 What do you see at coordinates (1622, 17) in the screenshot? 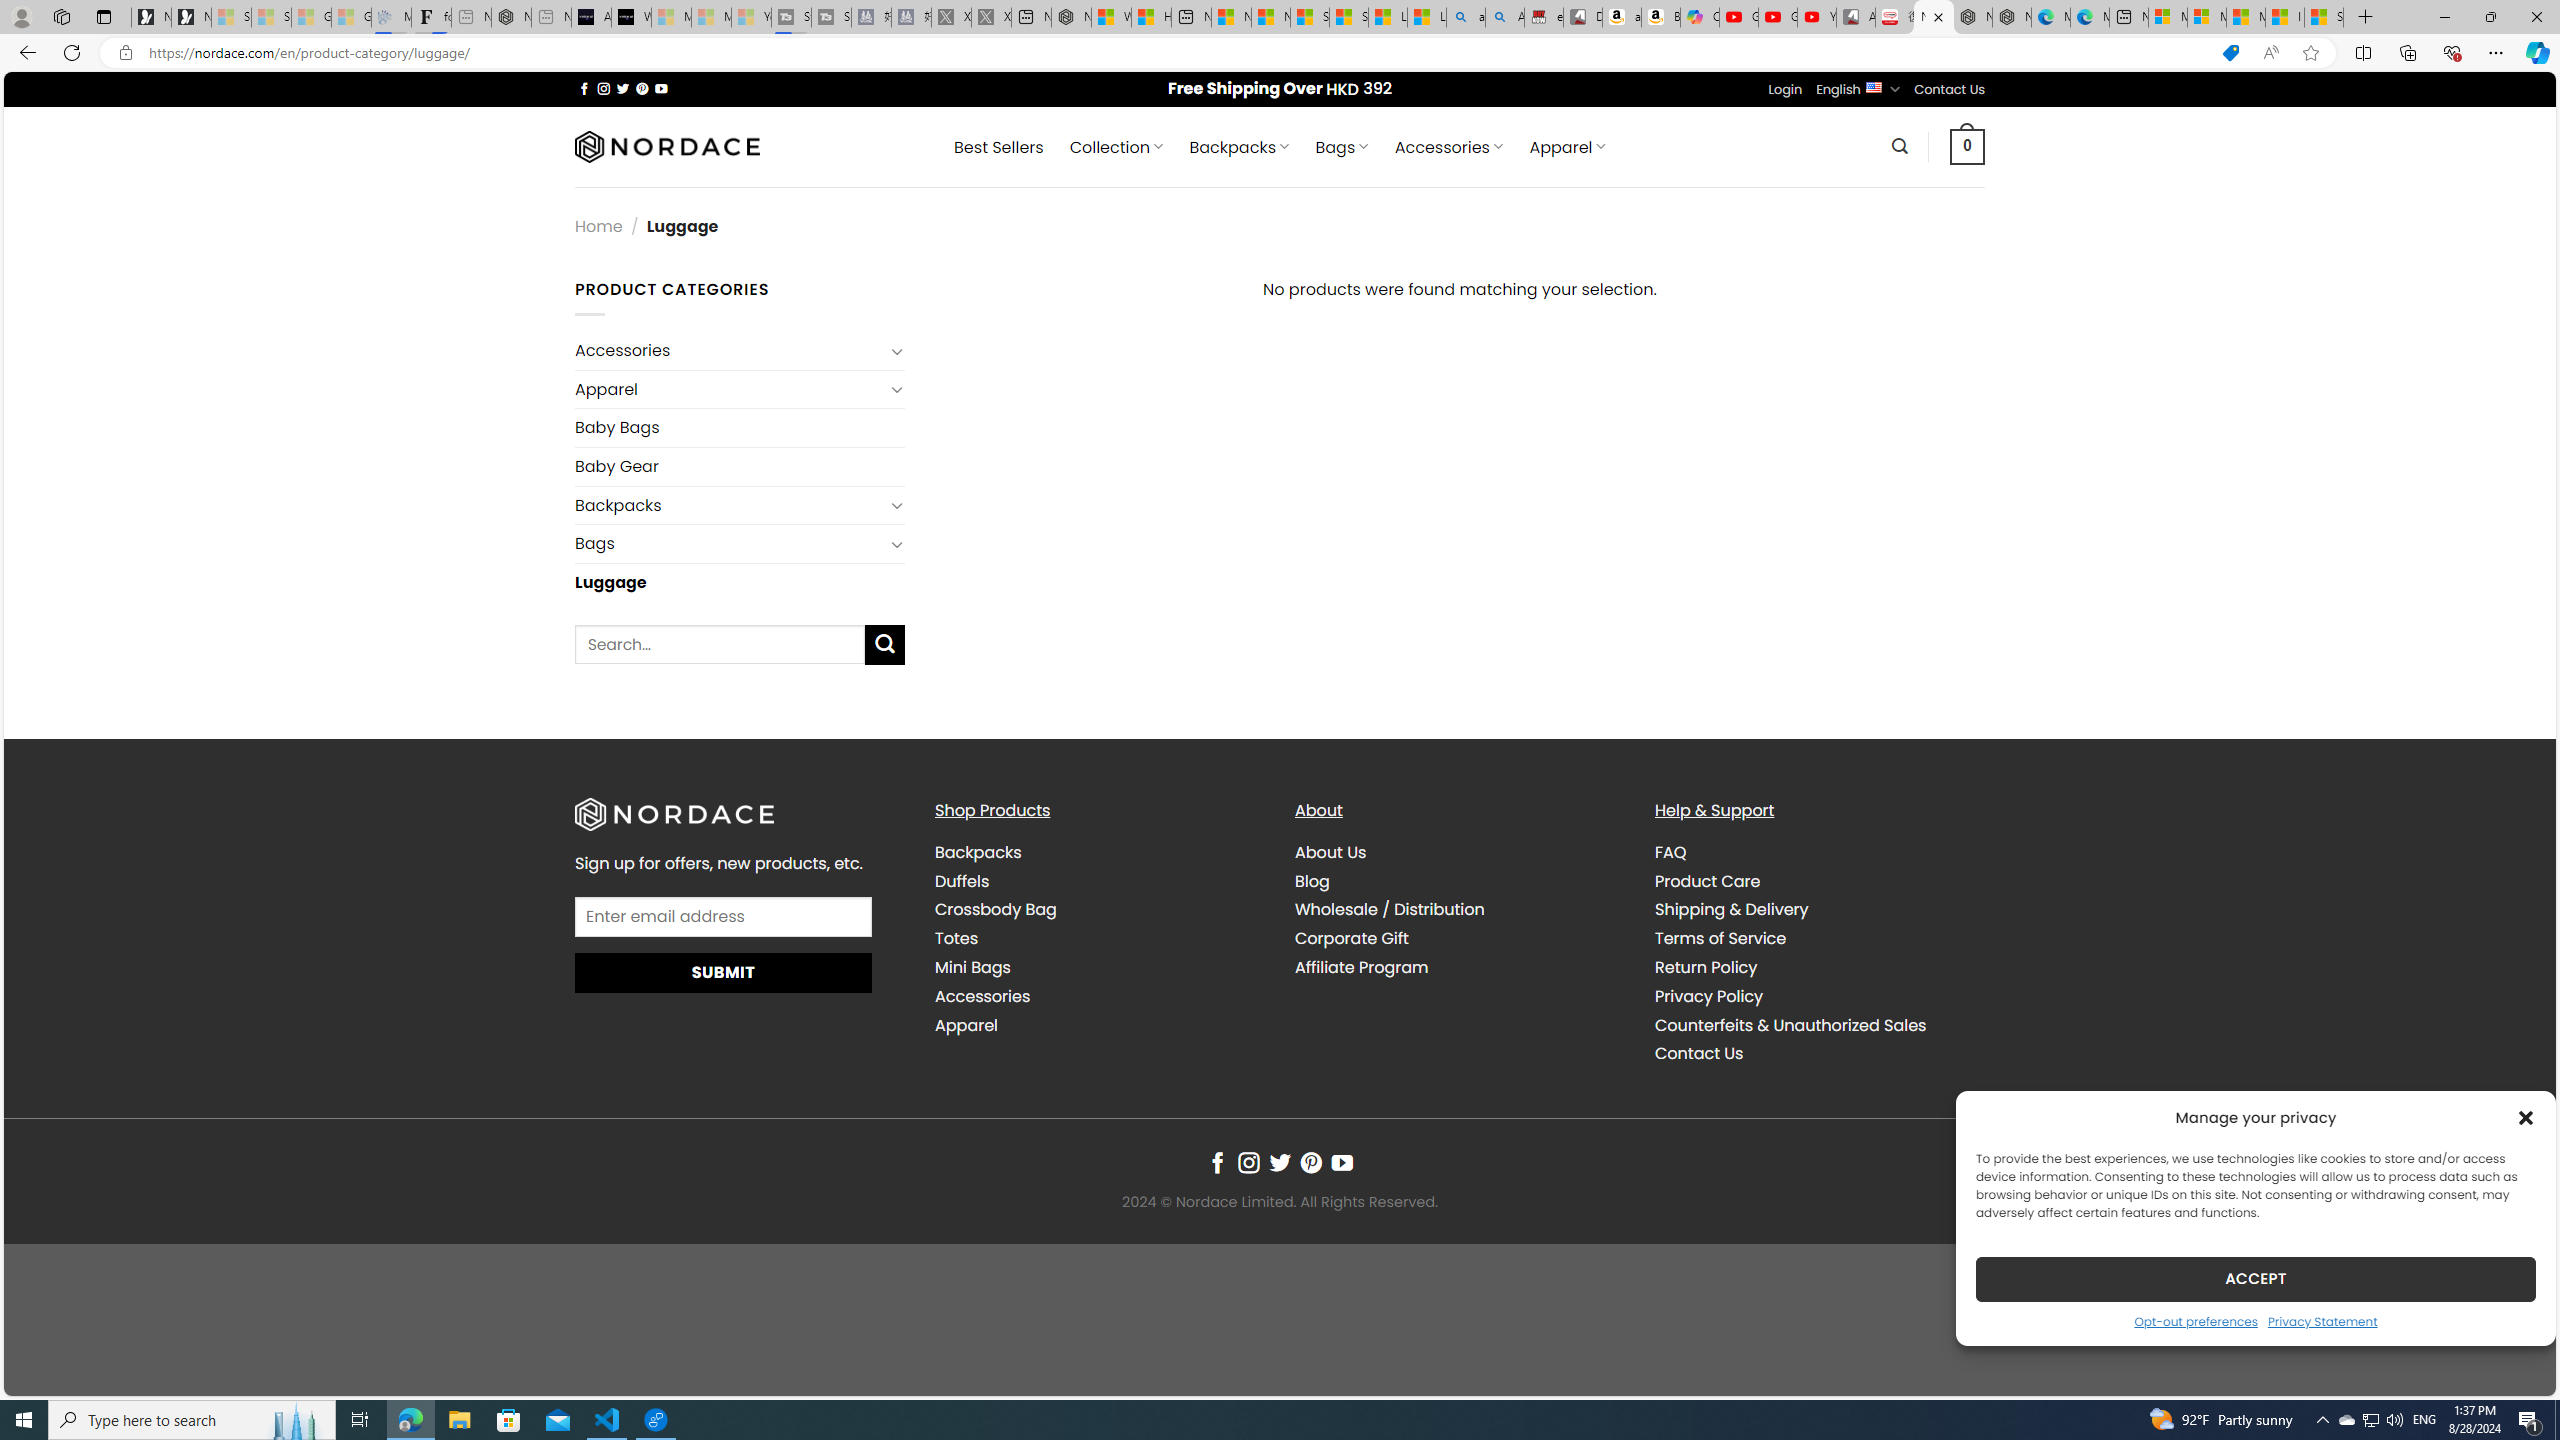
I see `amazon.in/dp/B0CX59H5W7/?tag=gsmcom05-21` at bounding box center [1622, 17].